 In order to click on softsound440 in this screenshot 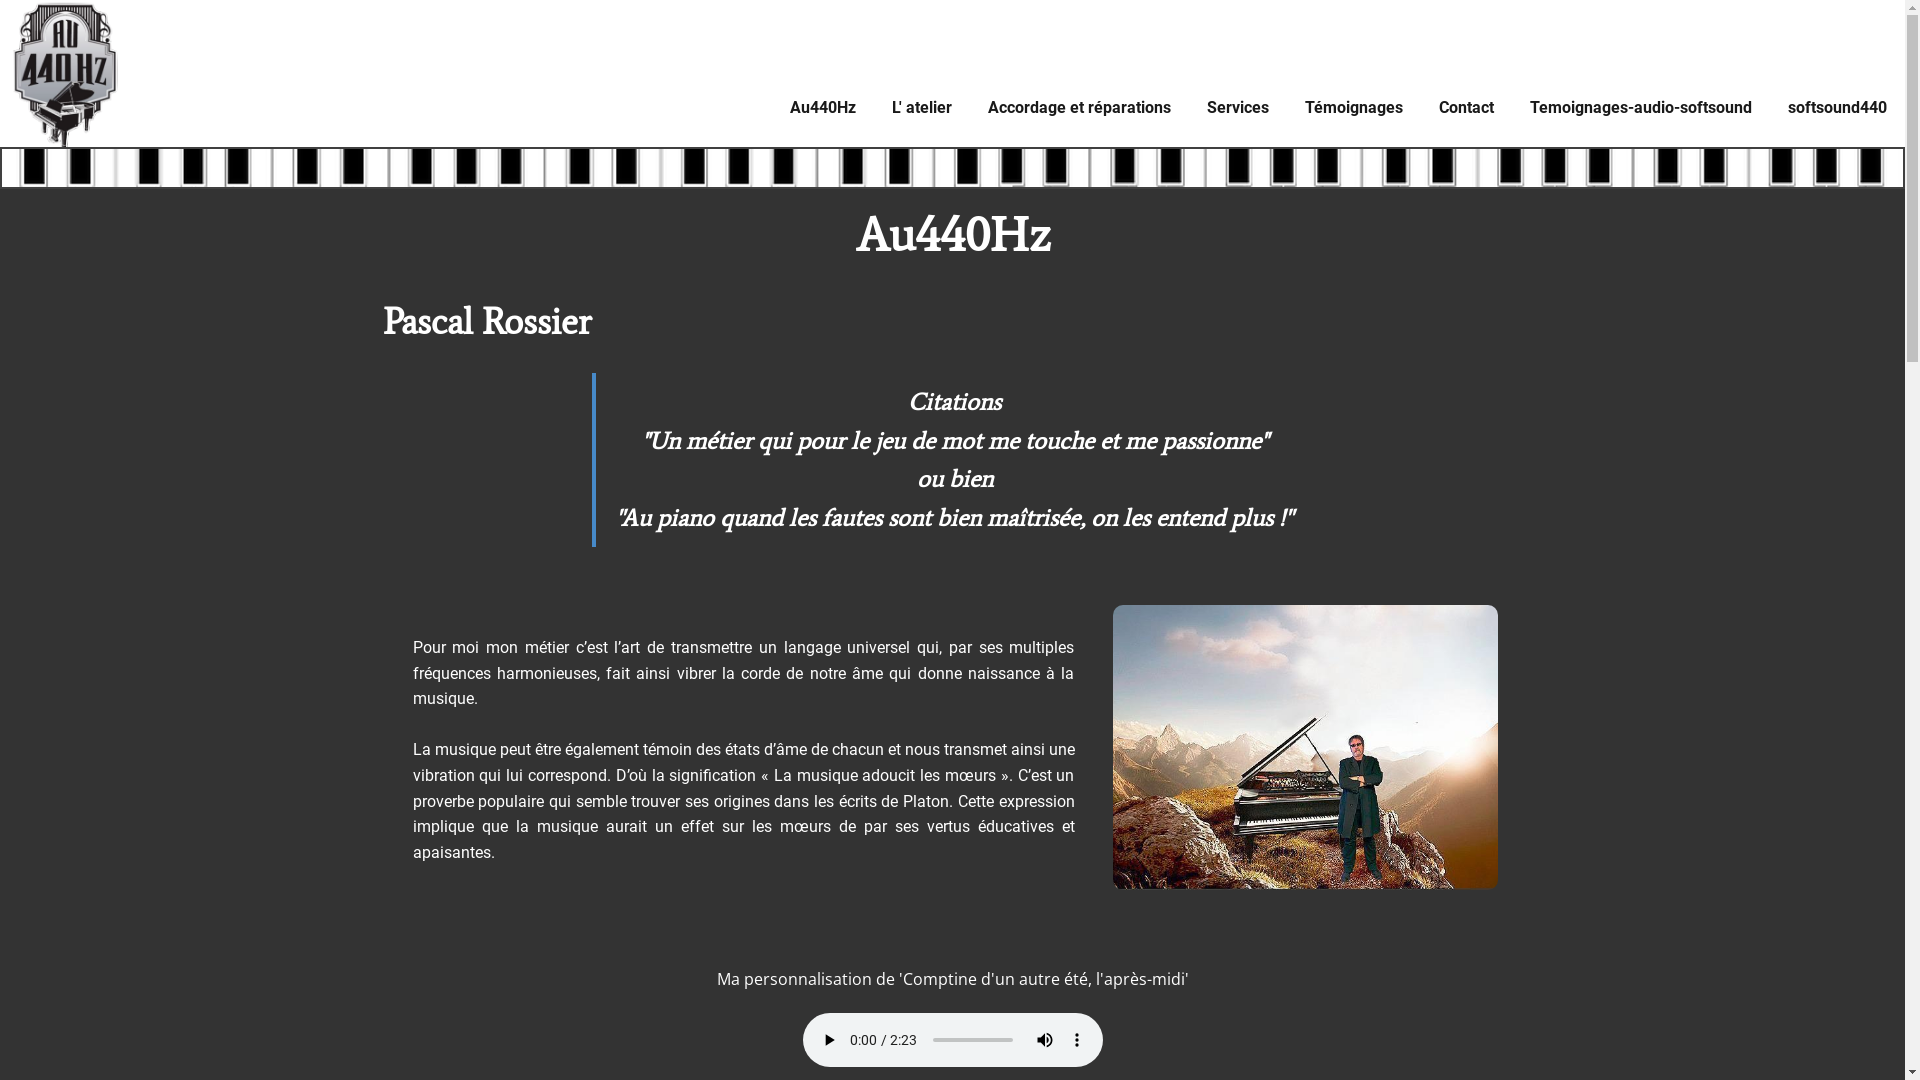, I will do `click(1838, 108)`.